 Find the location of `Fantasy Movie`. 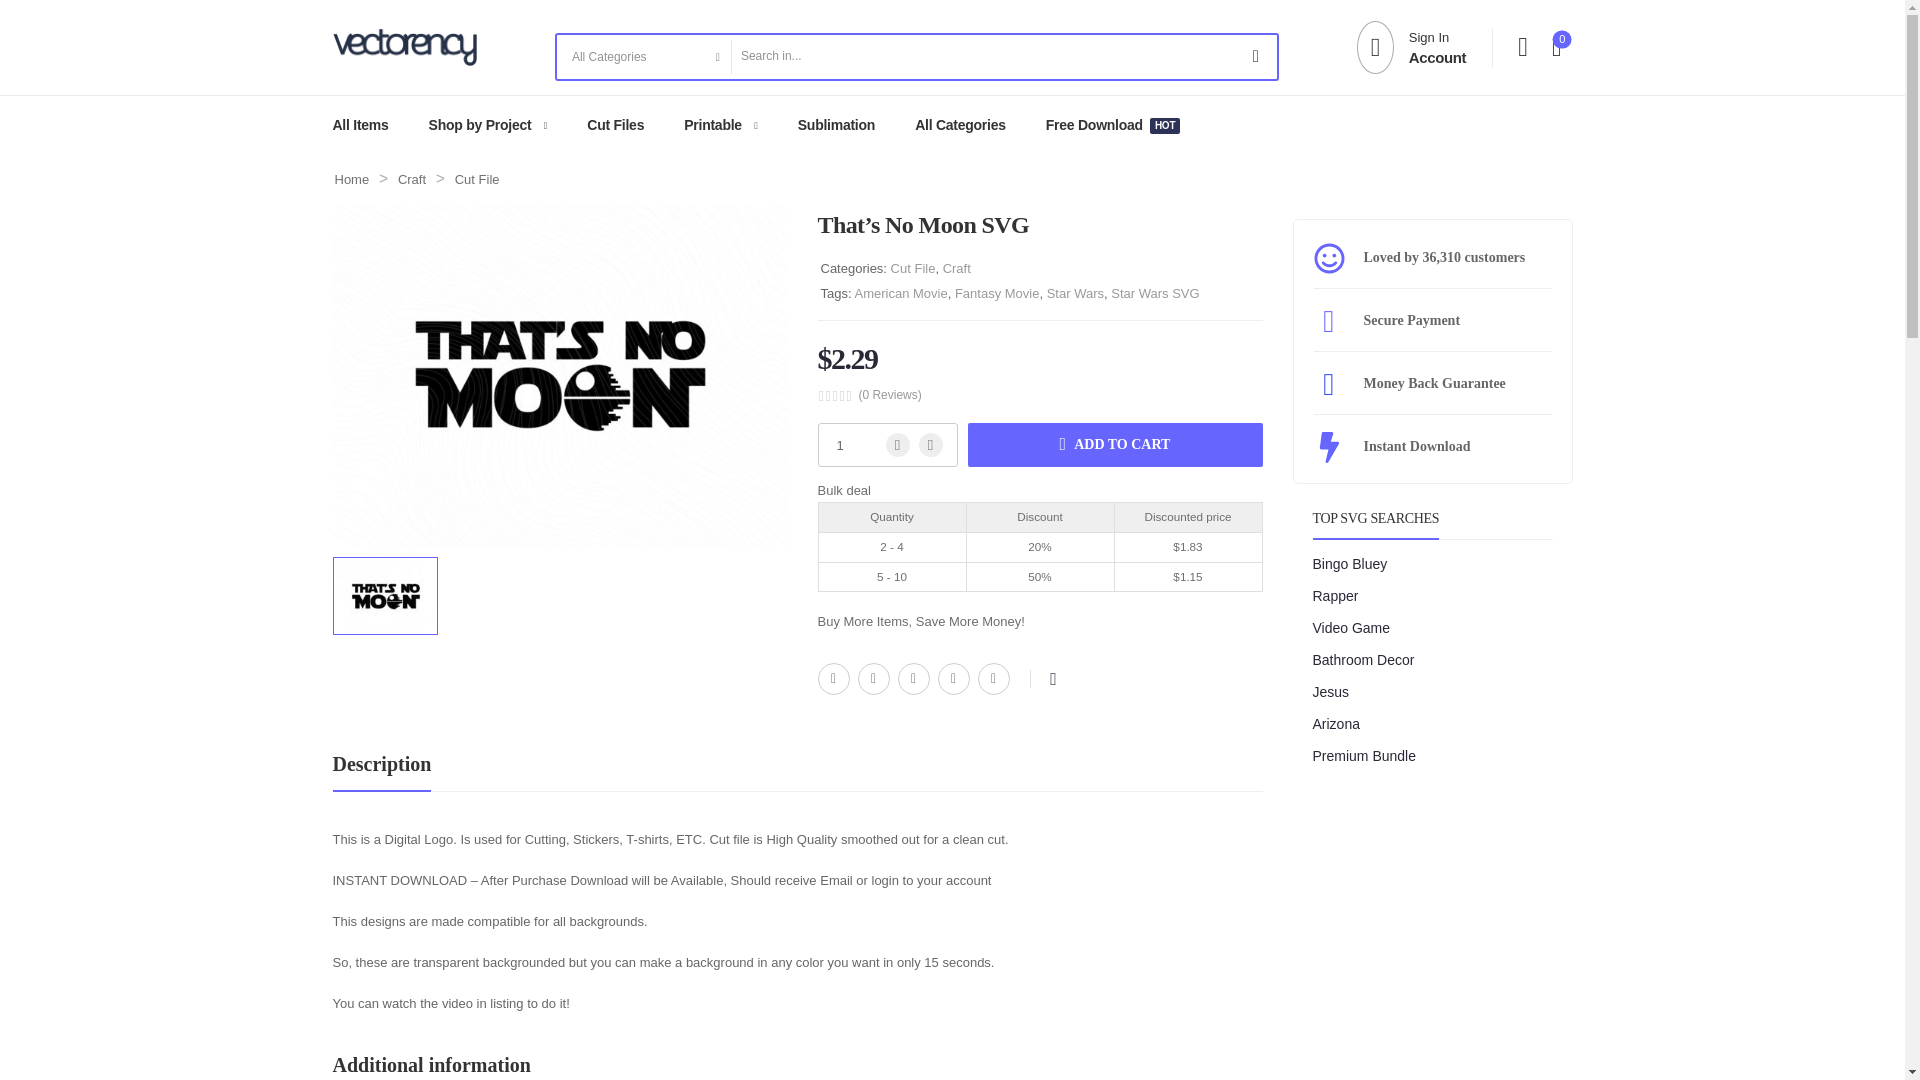

Fantasy Movie is located at coordinates (834, 679).